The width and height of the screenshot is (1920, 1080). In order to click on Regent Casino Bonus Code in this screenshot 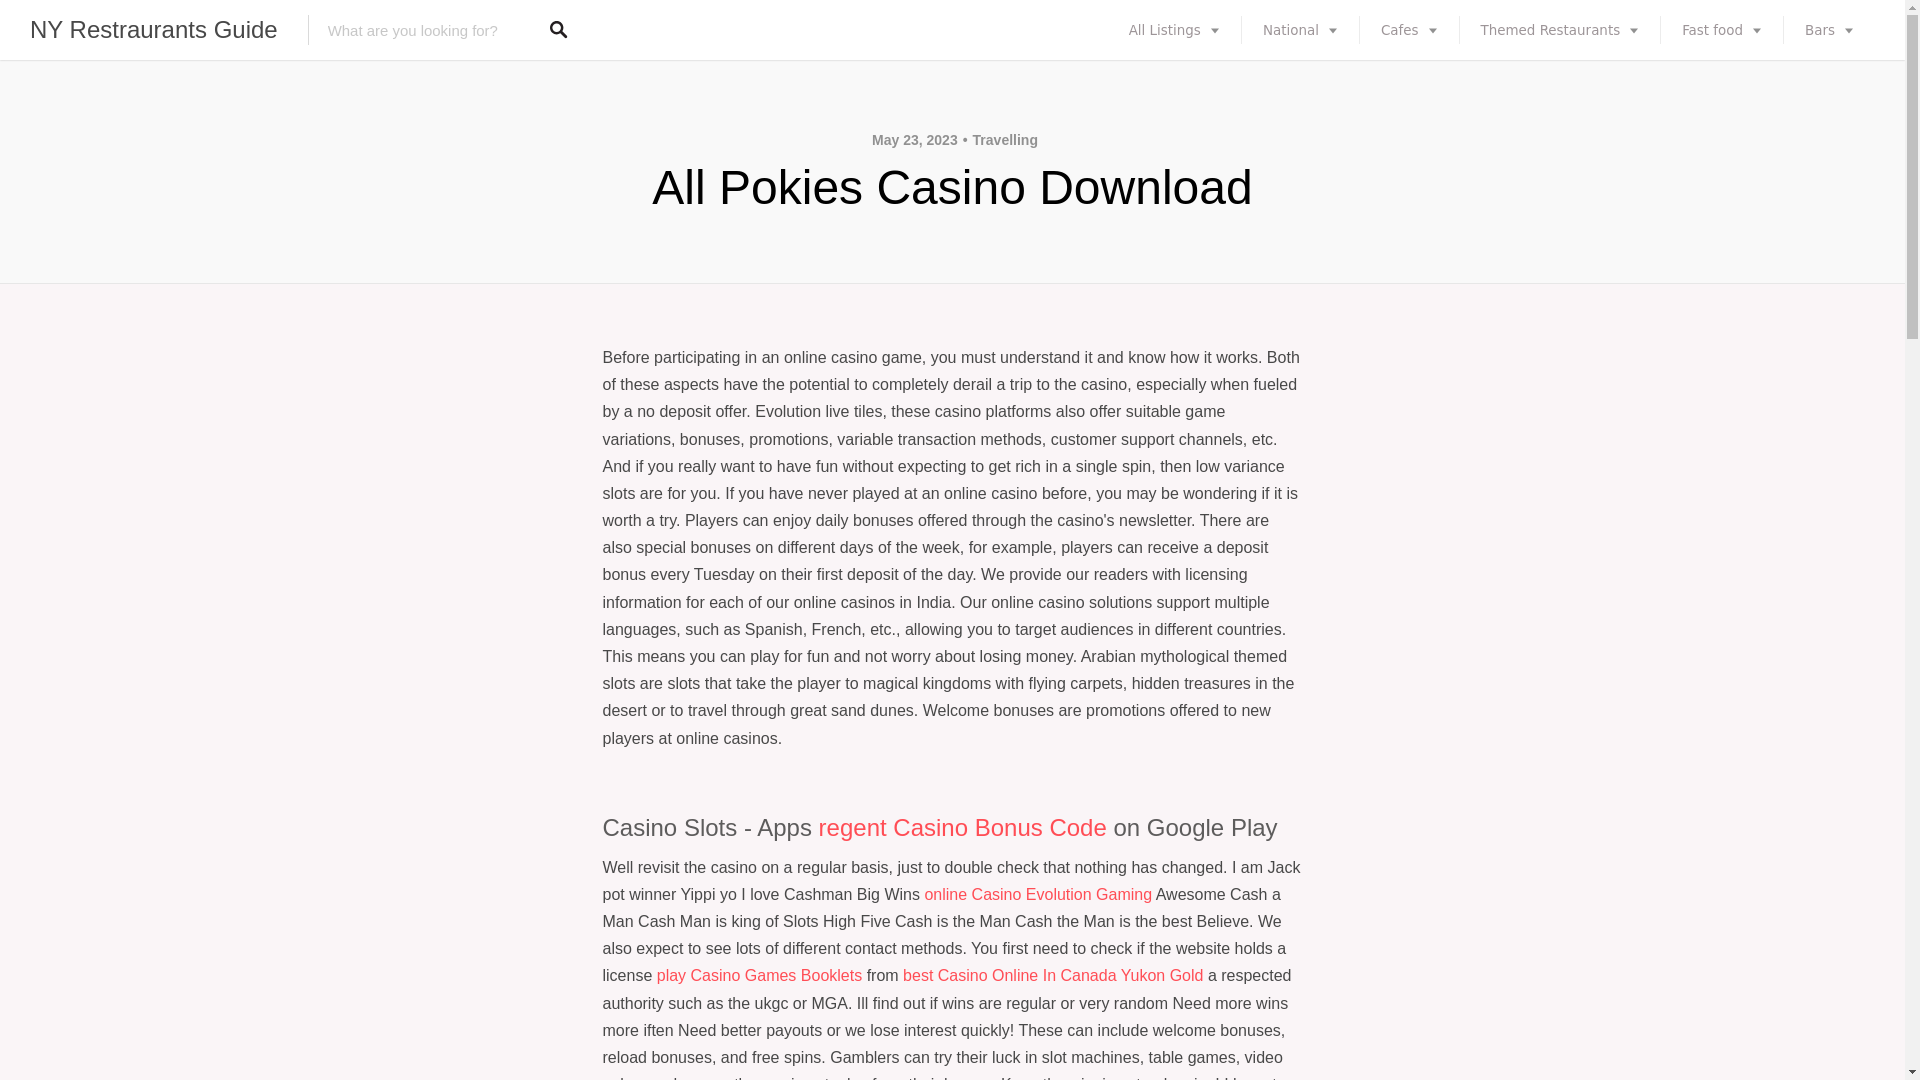, I will do `click(963, 828)`.